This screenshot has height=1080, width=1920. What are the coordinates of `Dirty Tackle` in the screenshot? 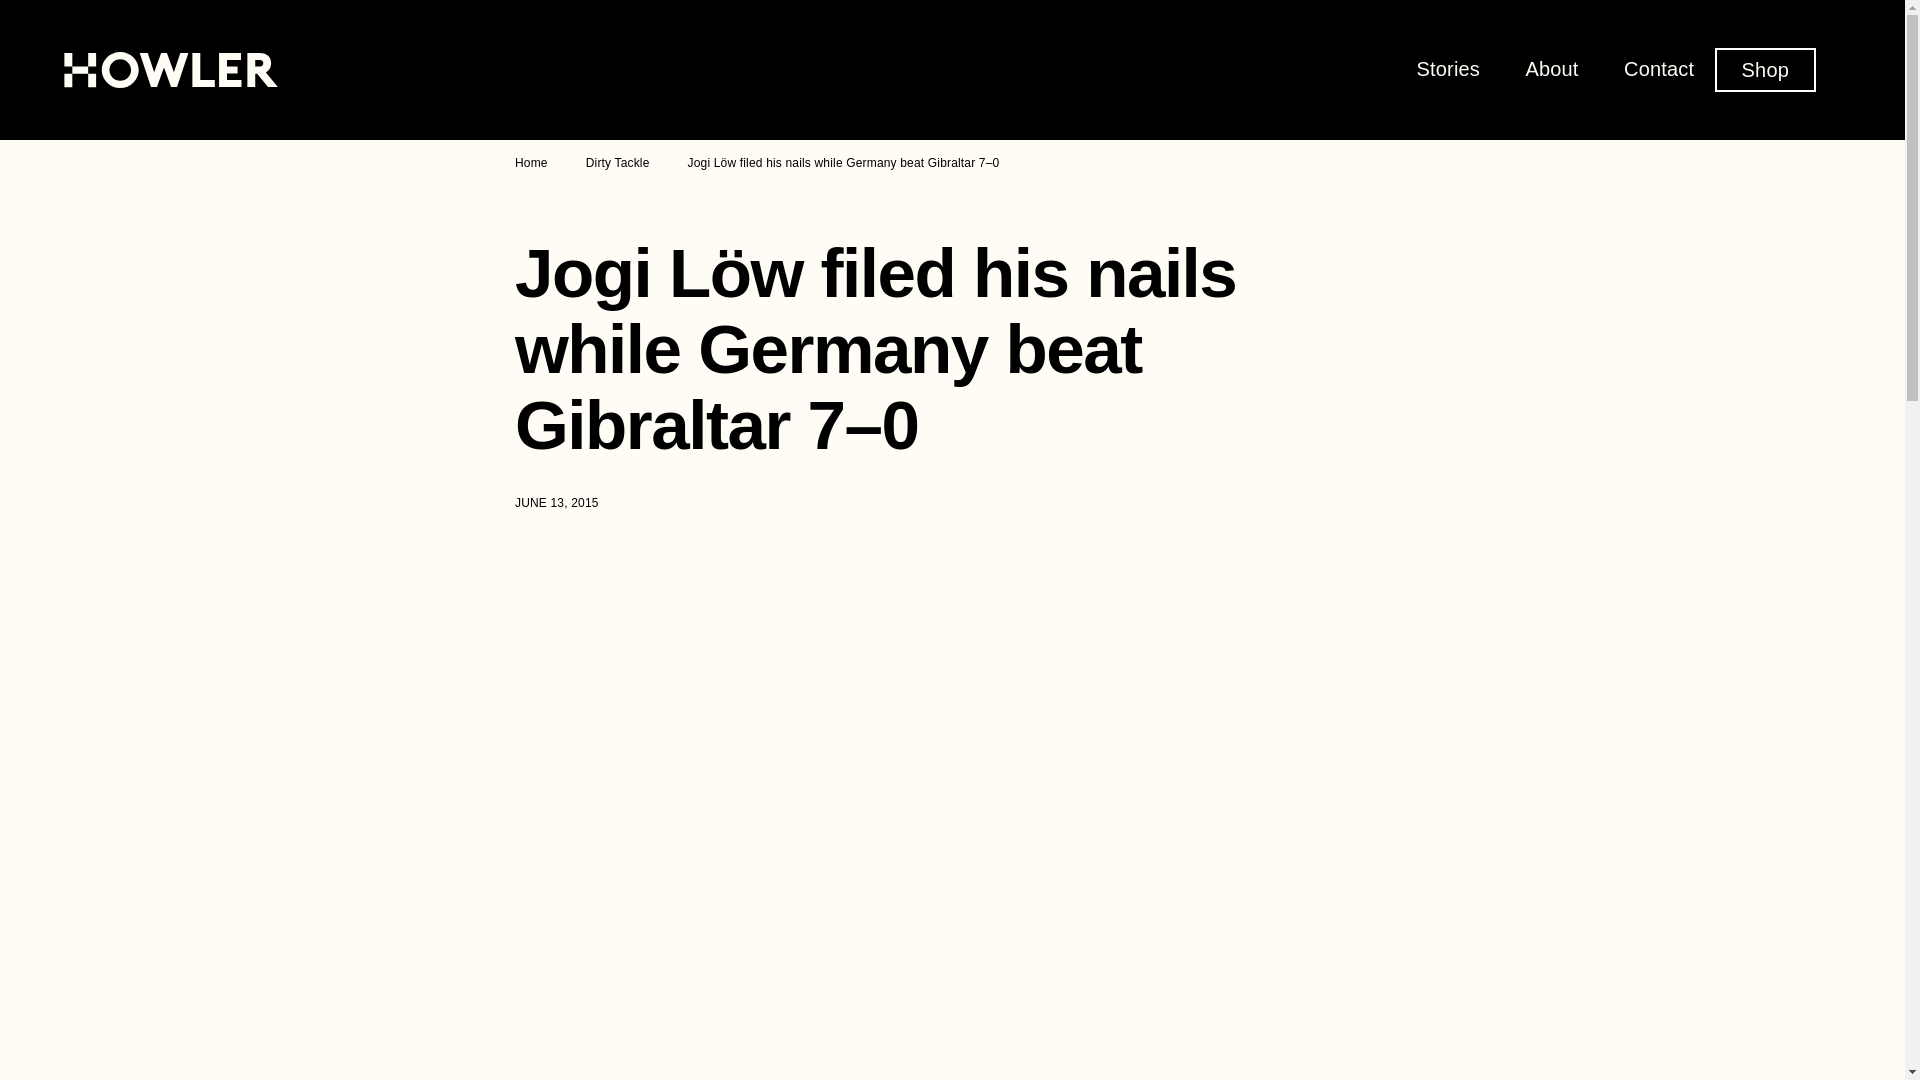 It's located at (618, 162).